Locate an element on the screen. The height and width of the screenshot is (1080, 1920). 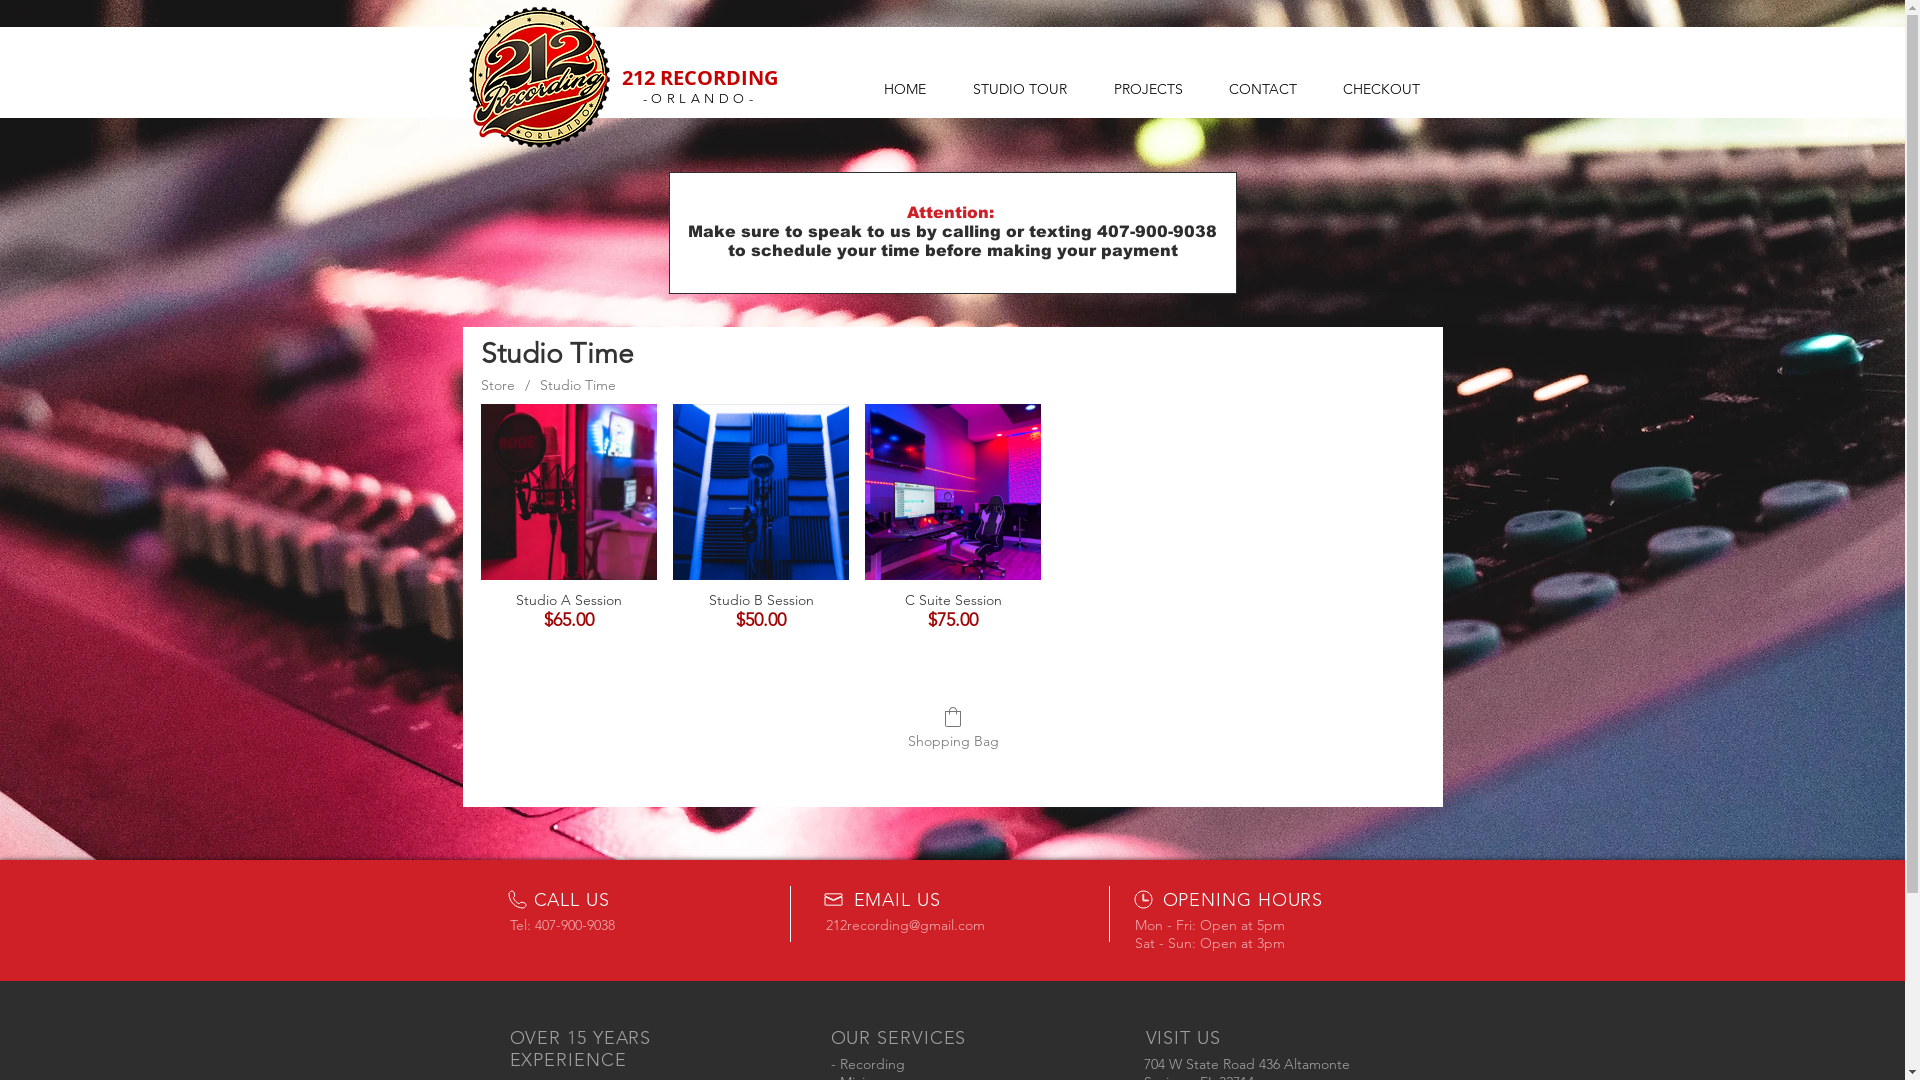
212recording@gmail.com is located at coordinates (906, 925).